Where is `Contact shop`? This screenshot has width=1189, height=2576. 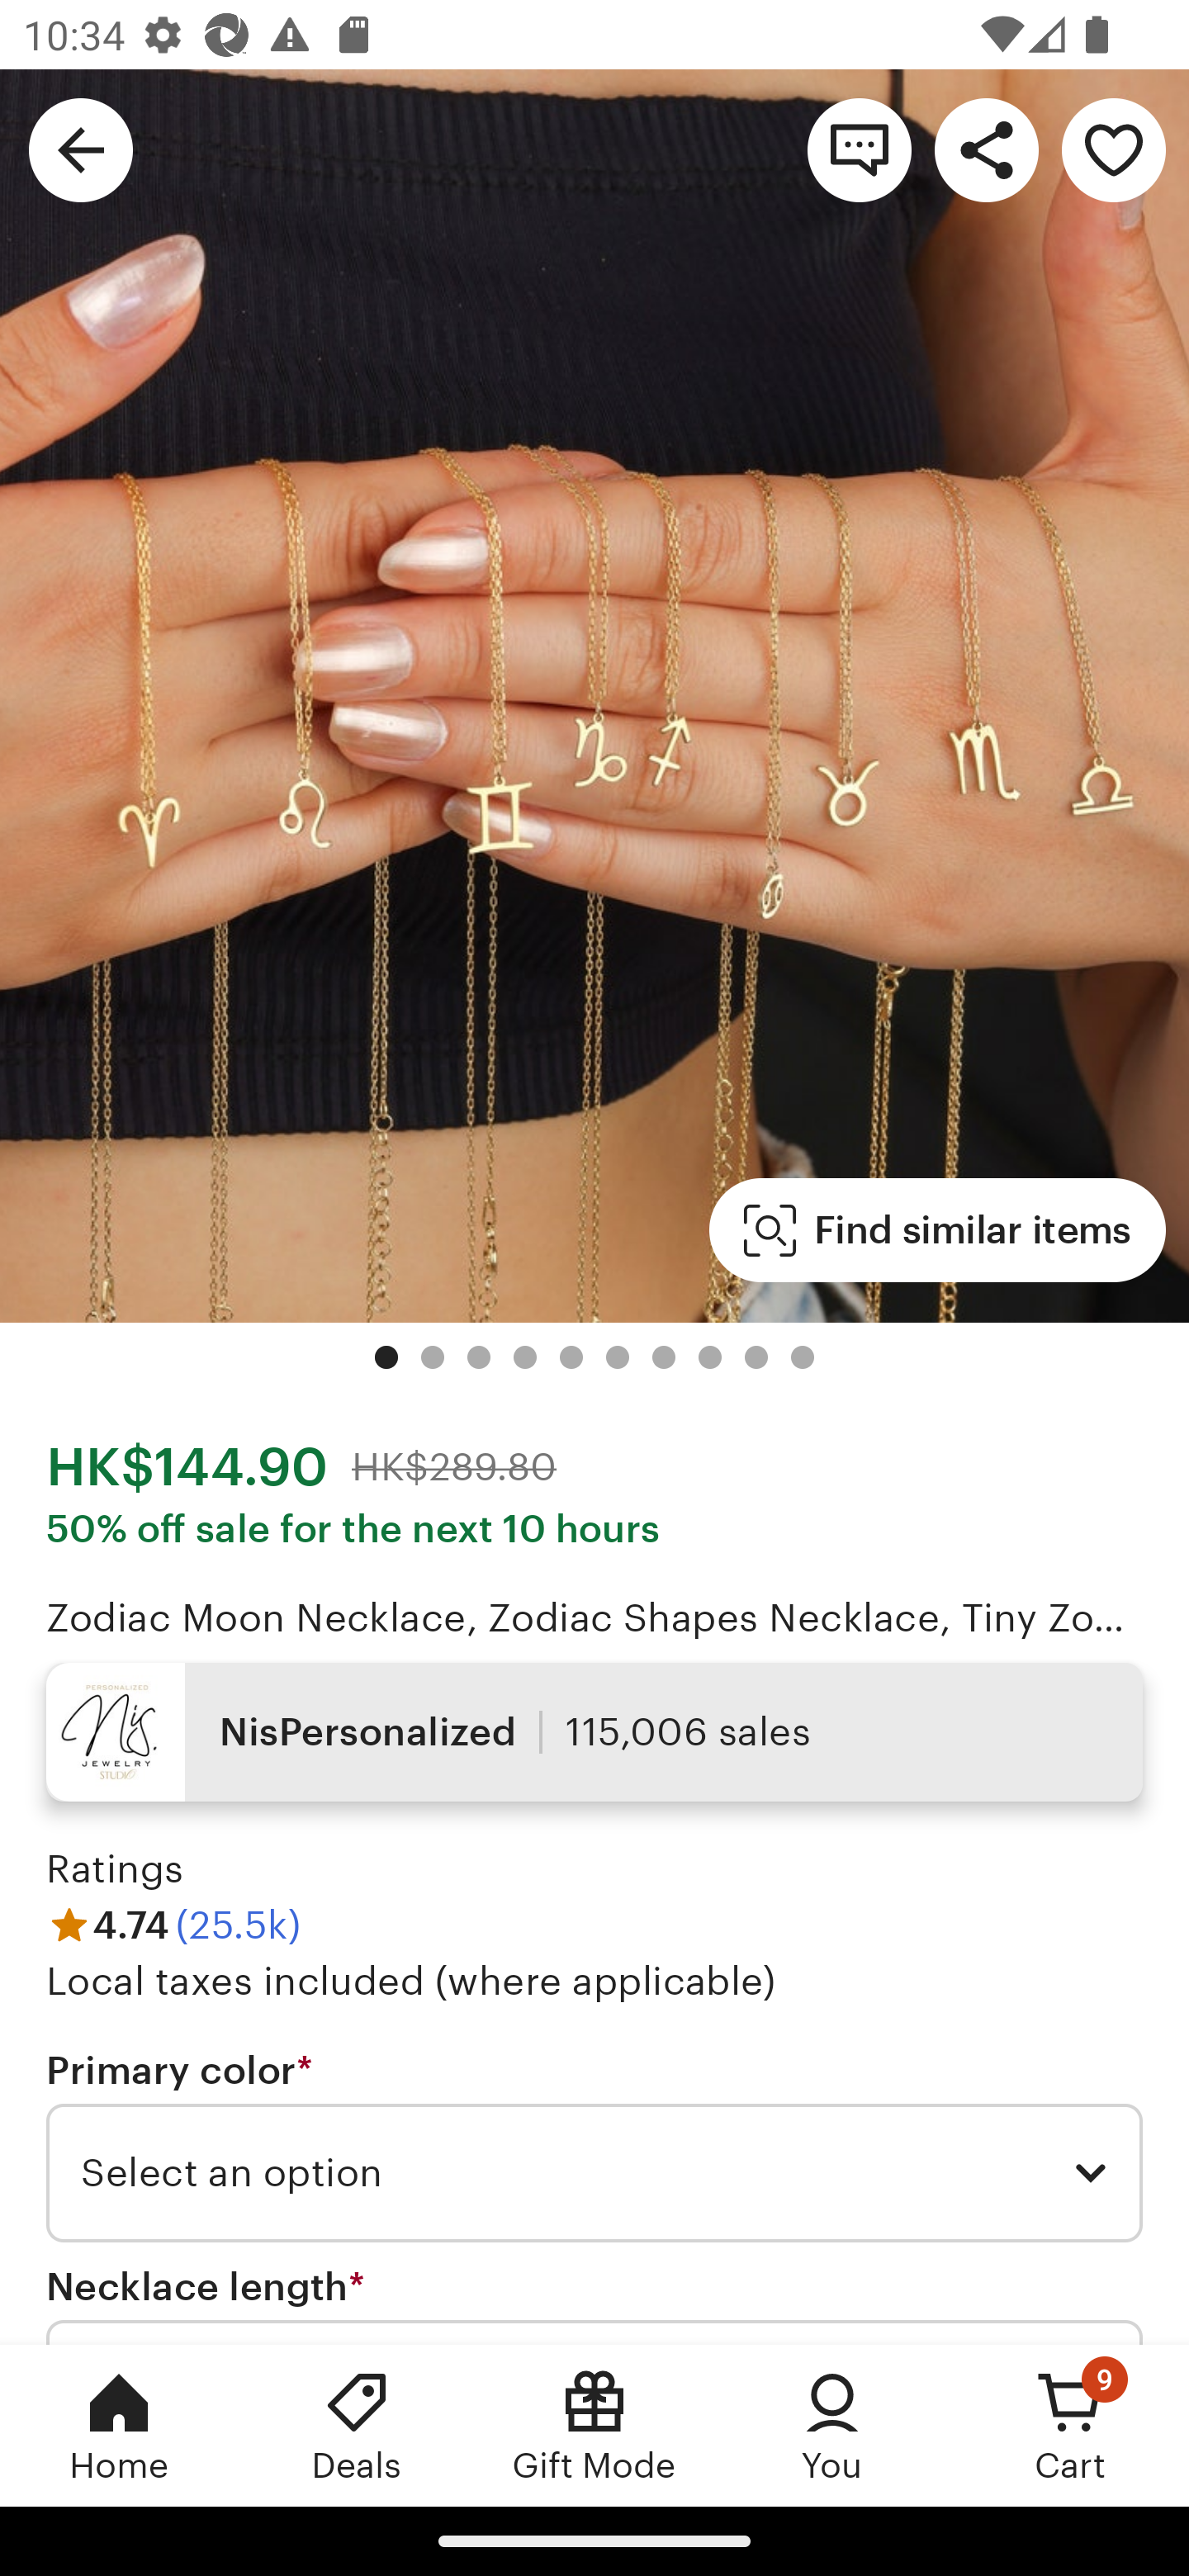
Contact shop is located at coordinates (859, 149).